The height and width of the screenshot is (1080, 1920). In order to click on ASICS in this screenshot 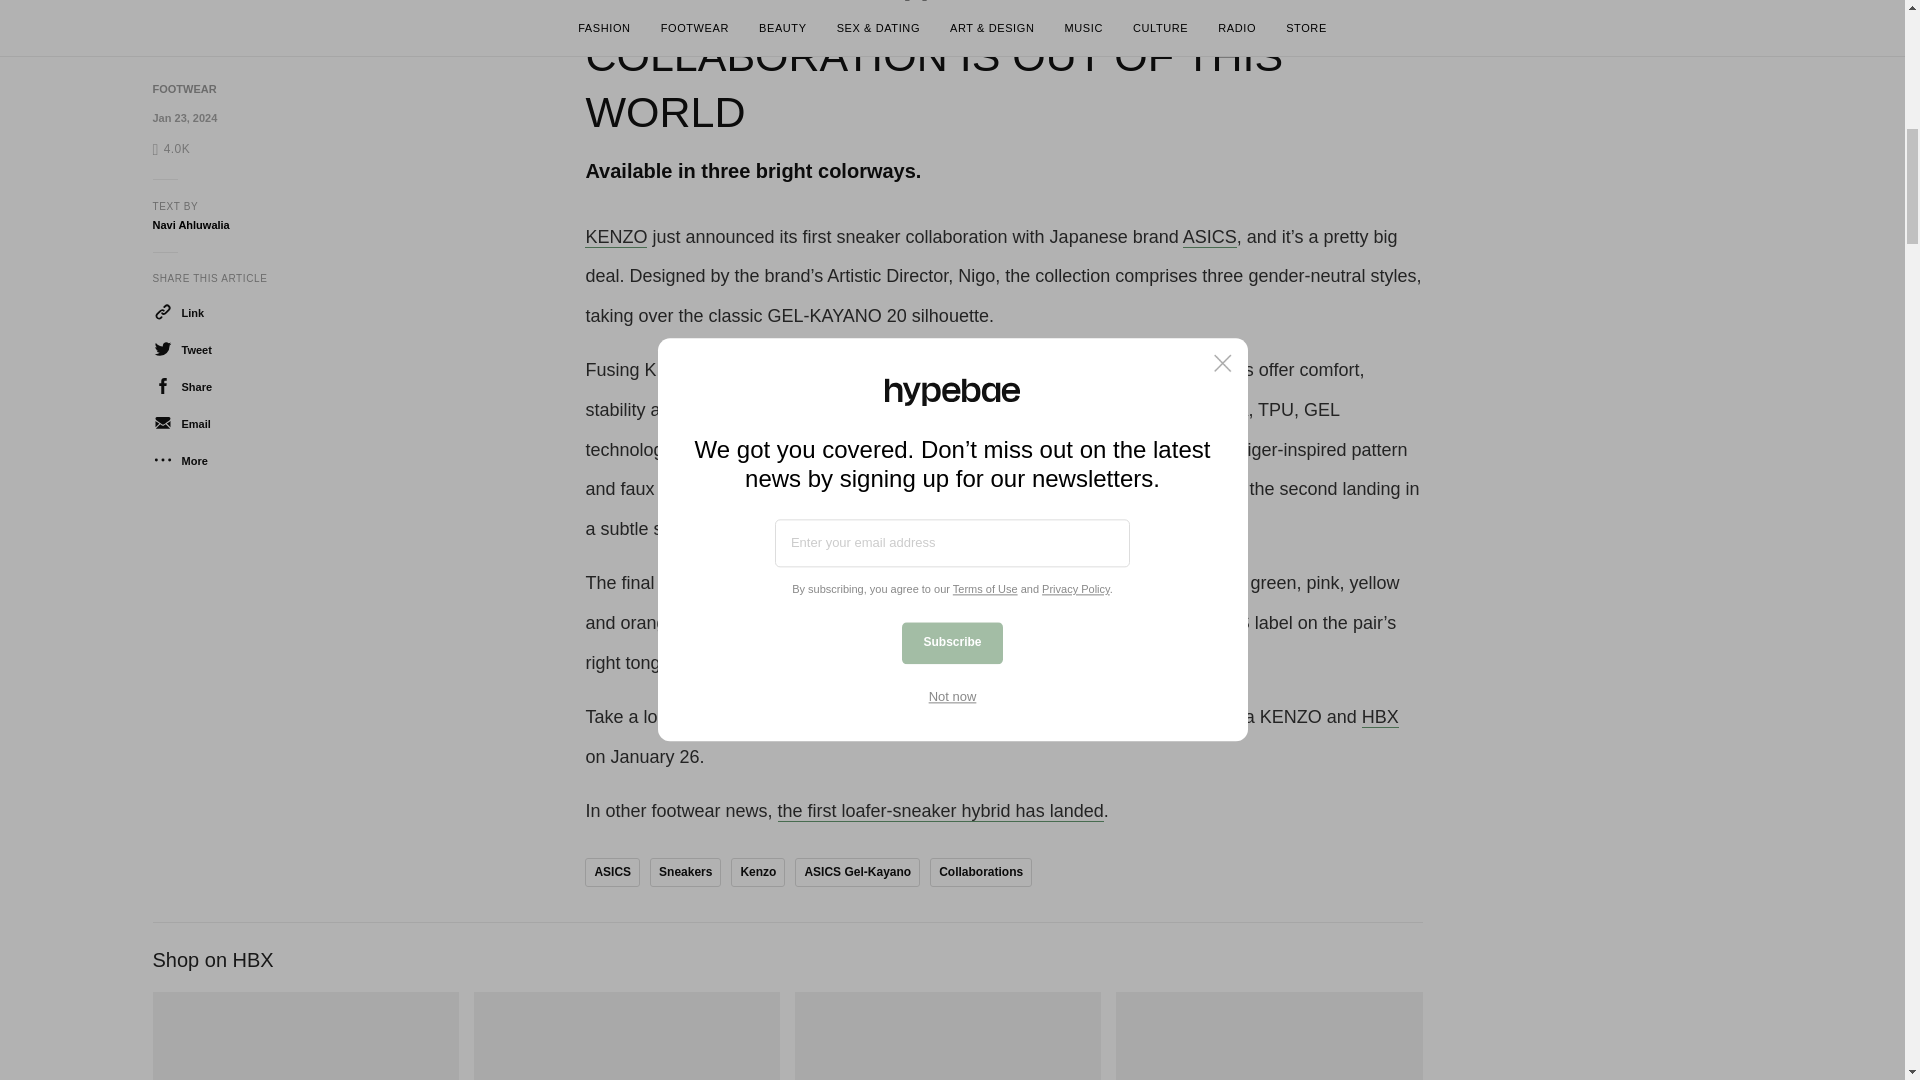, I will do `click(1209, 237)`.